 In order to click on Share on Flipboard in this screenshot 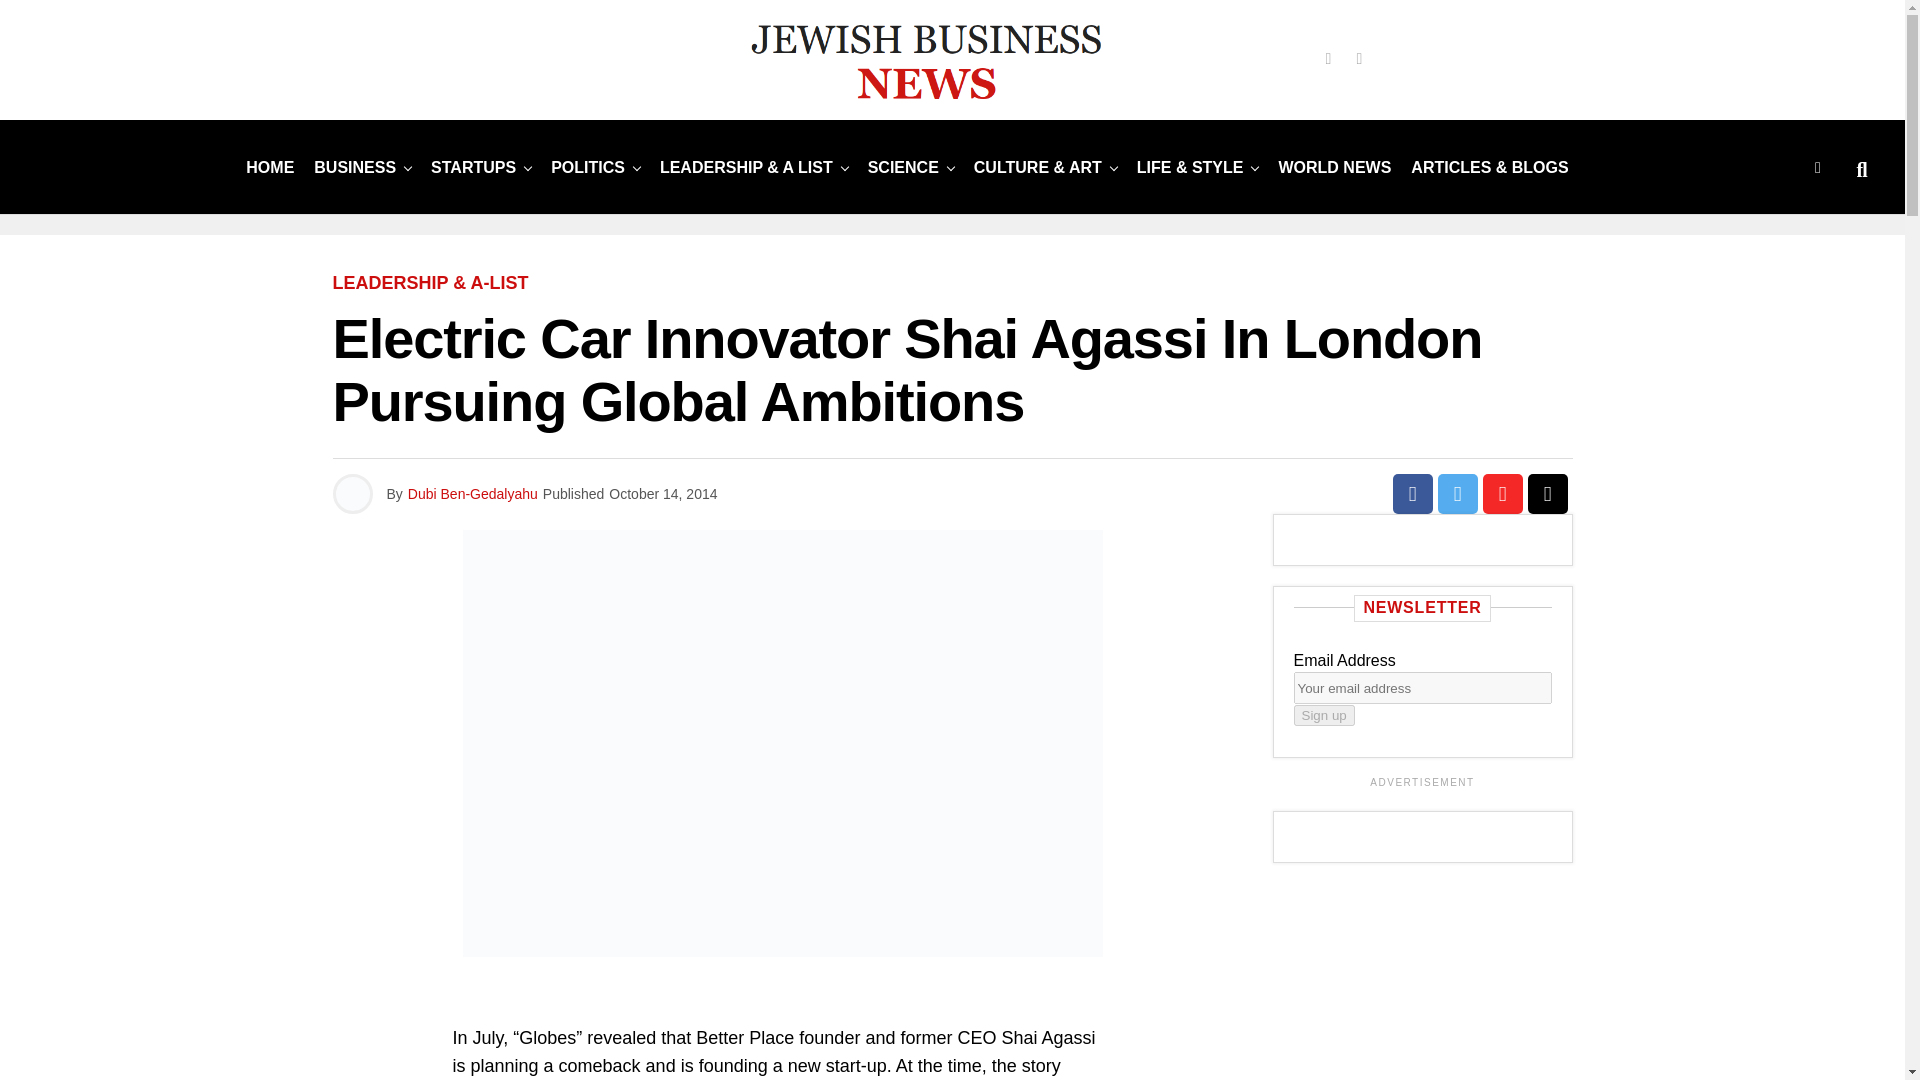, I will do `click(1502, 494)`.